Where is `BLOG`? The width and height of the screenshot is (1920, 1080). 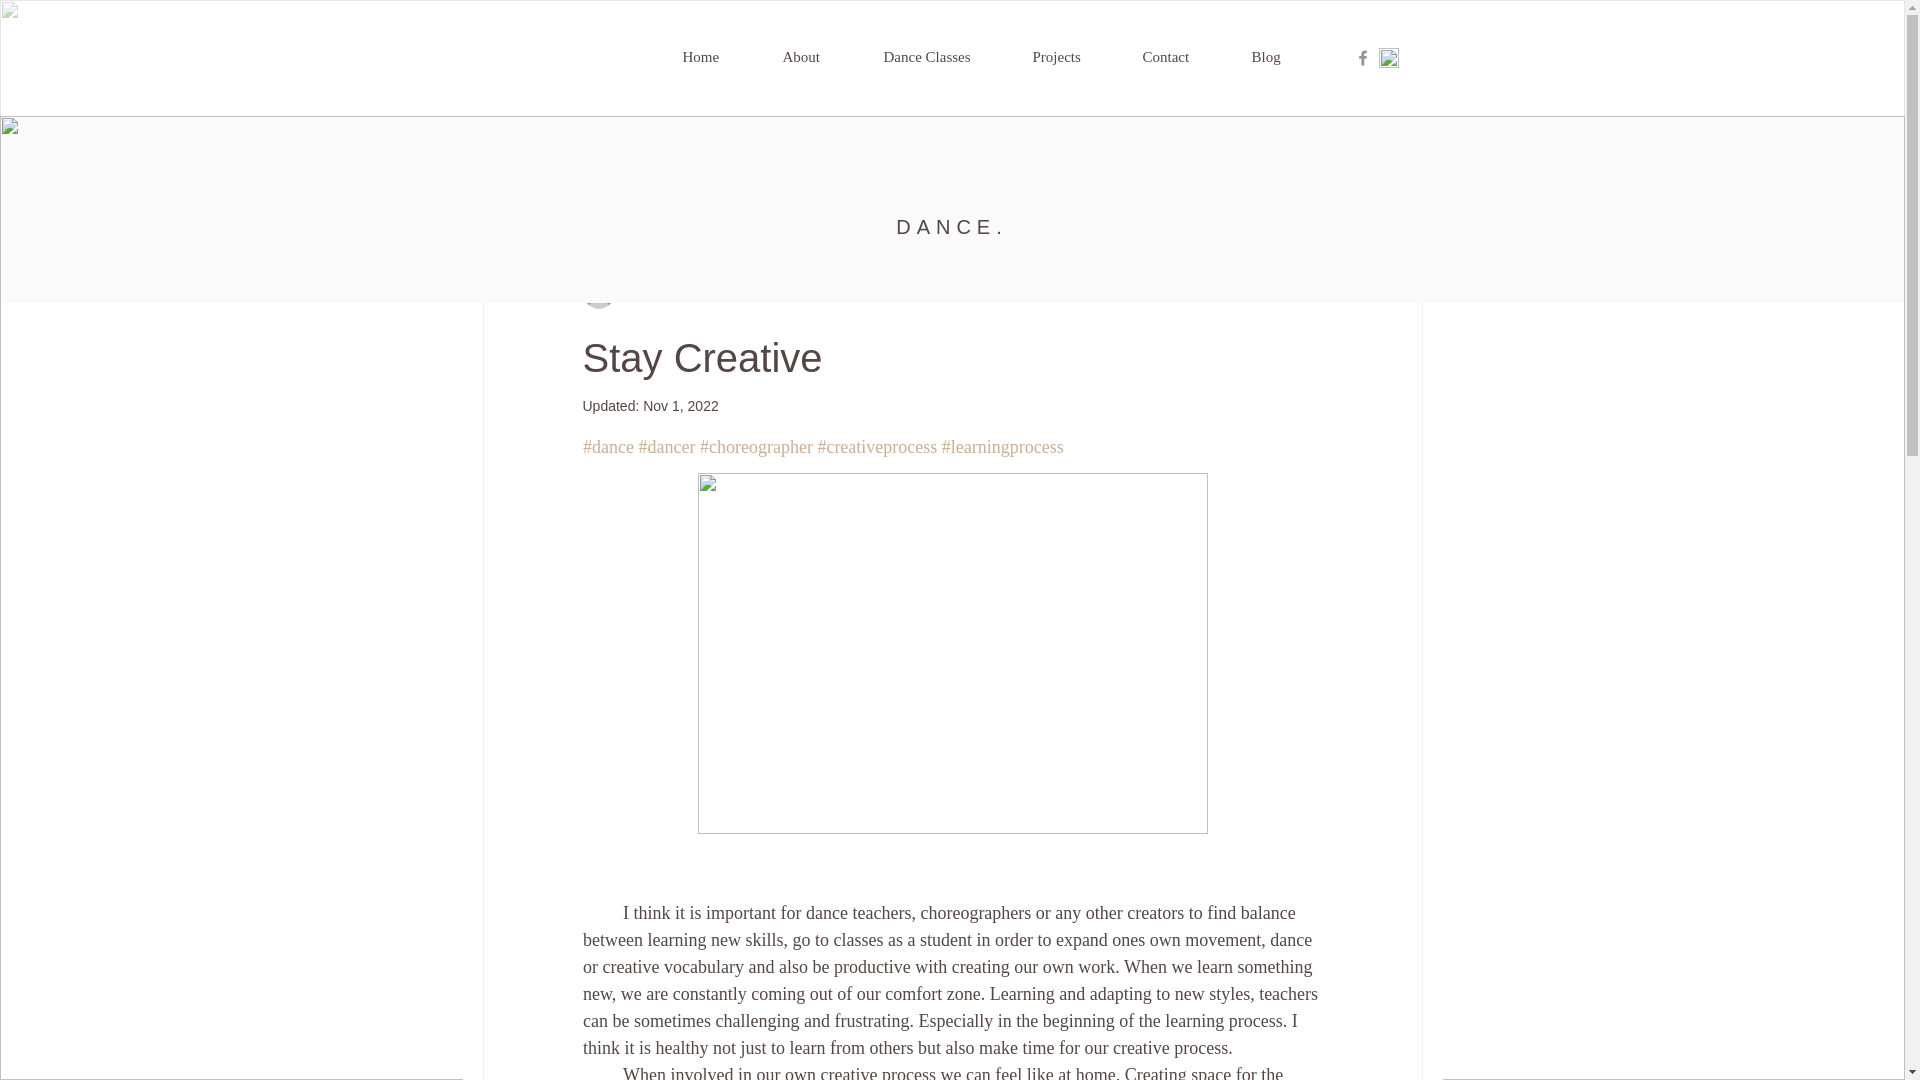
BLOG is located at coordinates (500, 155).